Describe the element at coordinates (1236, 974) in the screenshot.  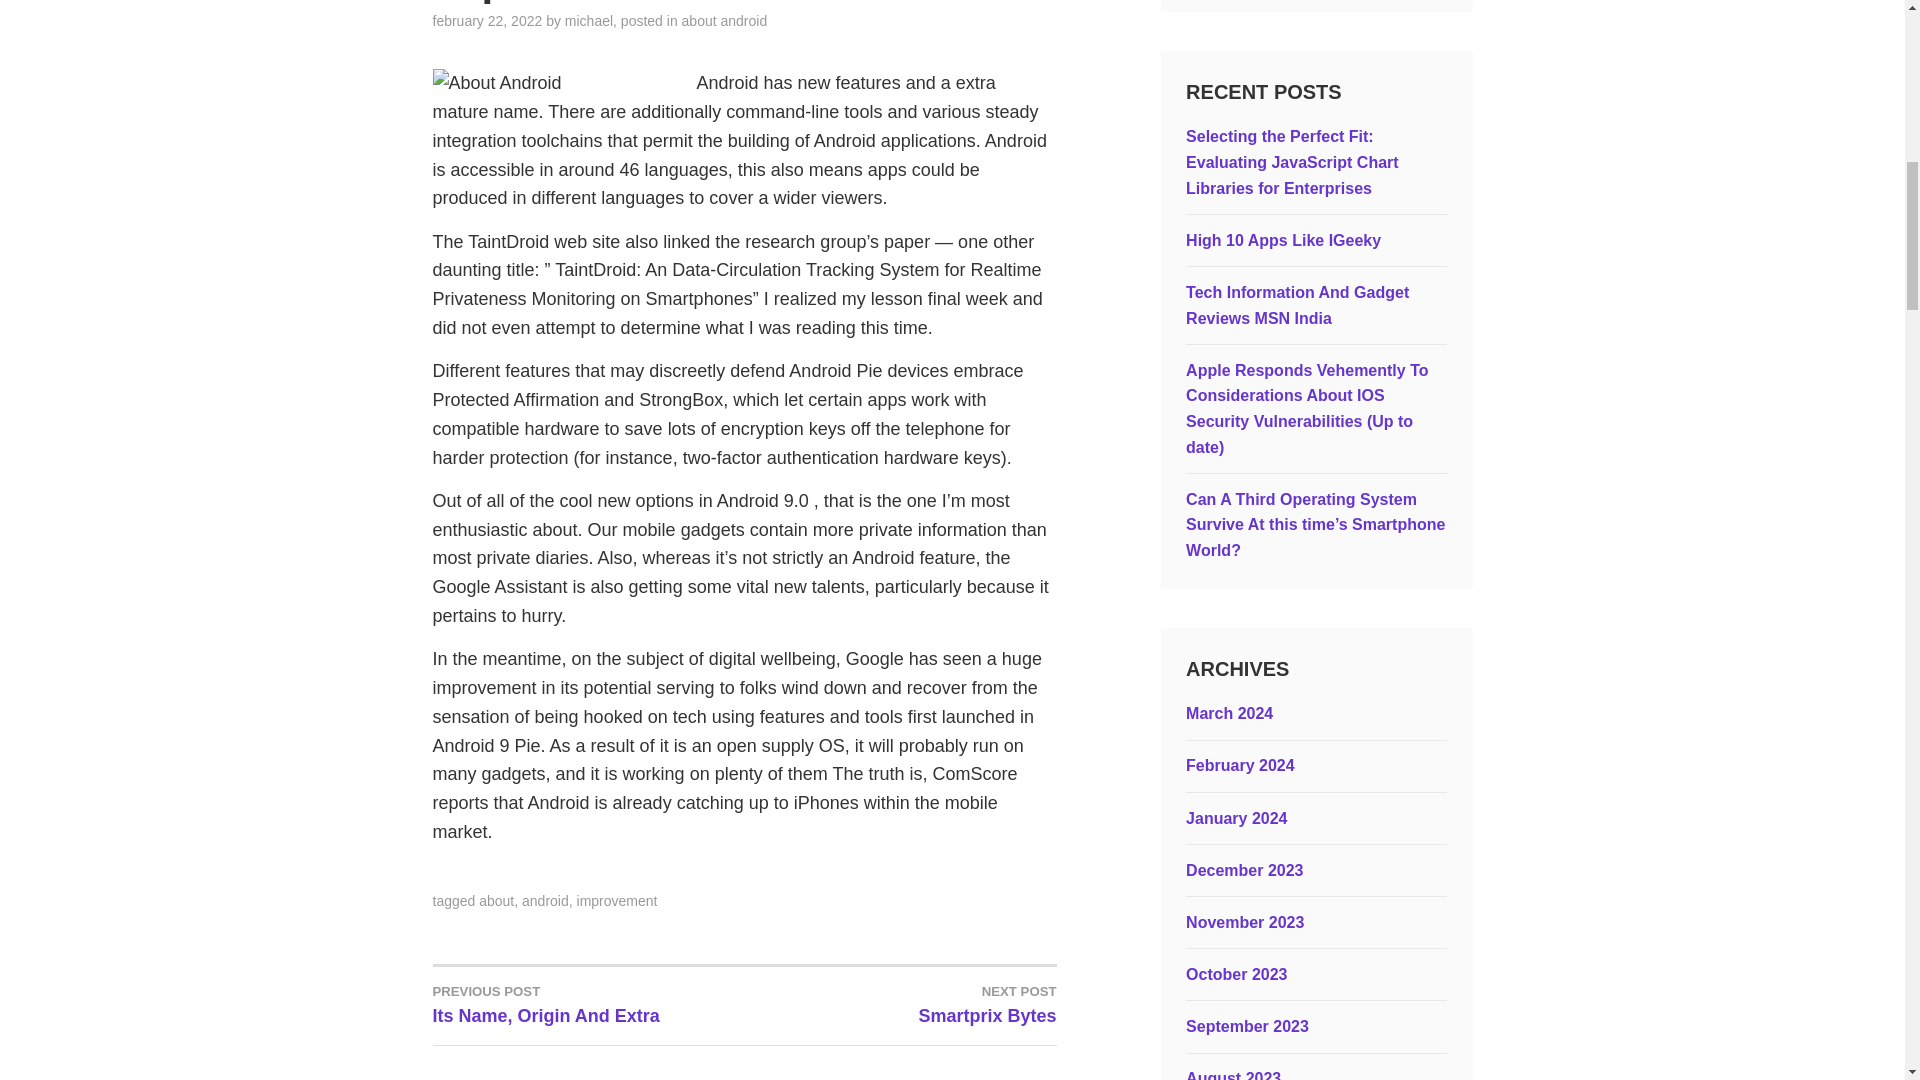
I see `October 2023` at that location.